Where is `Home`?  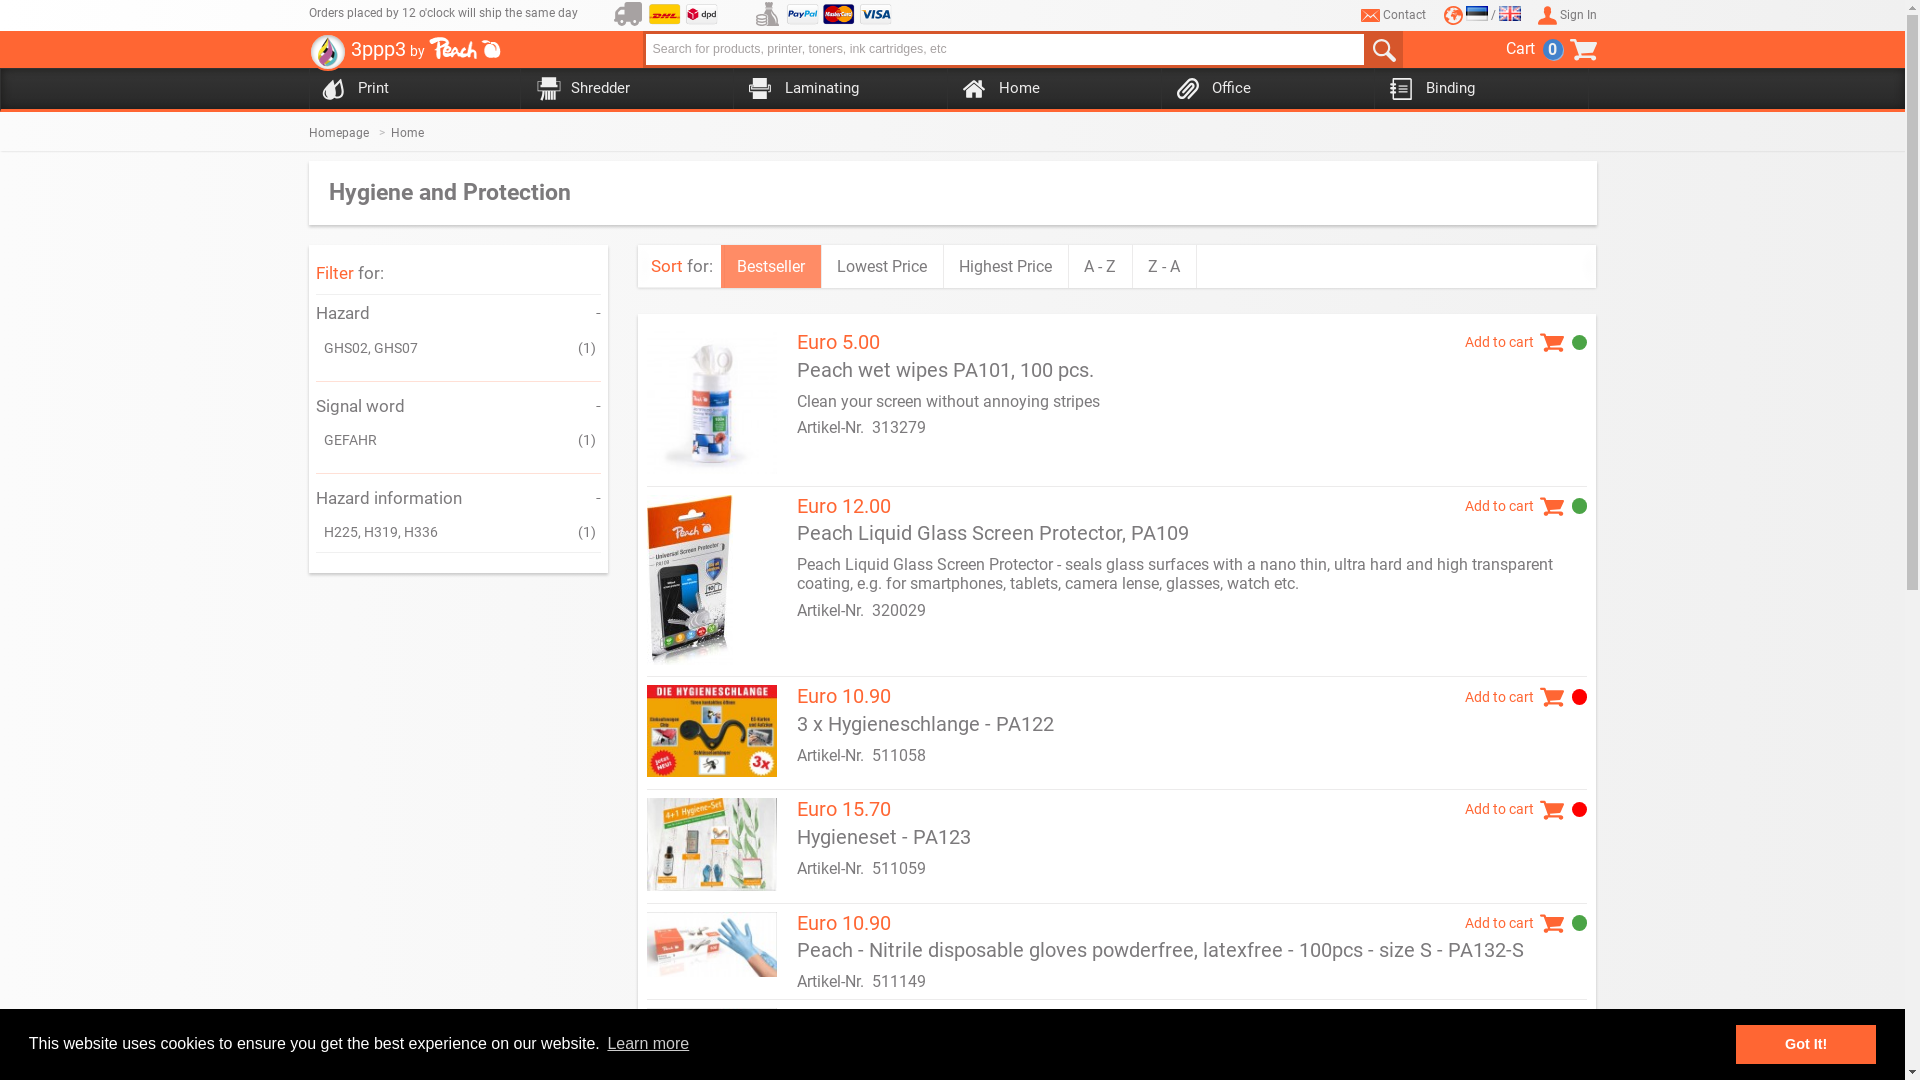 Home is located at coordinates (416, 133).